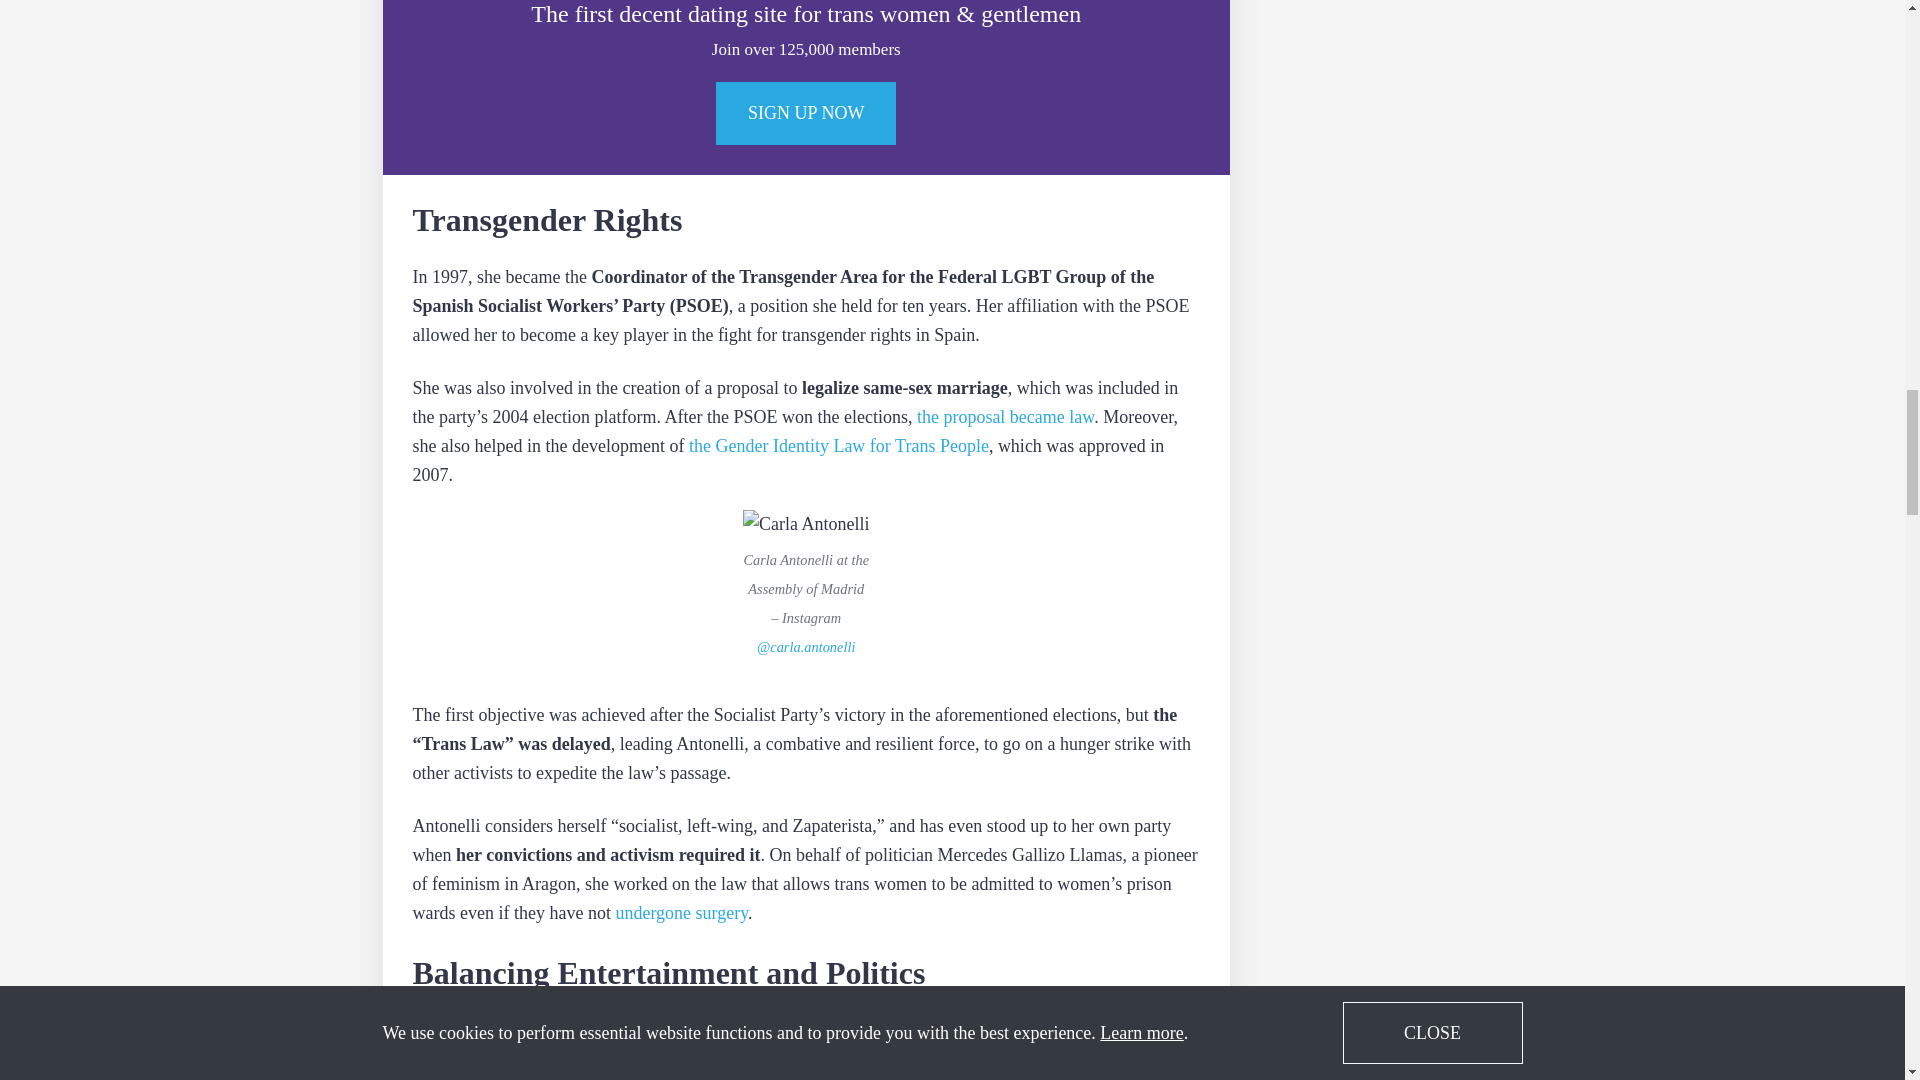  Describe the element at coordinates (1006, 418) in the screenshot. I see `the proposal became law` at that location.